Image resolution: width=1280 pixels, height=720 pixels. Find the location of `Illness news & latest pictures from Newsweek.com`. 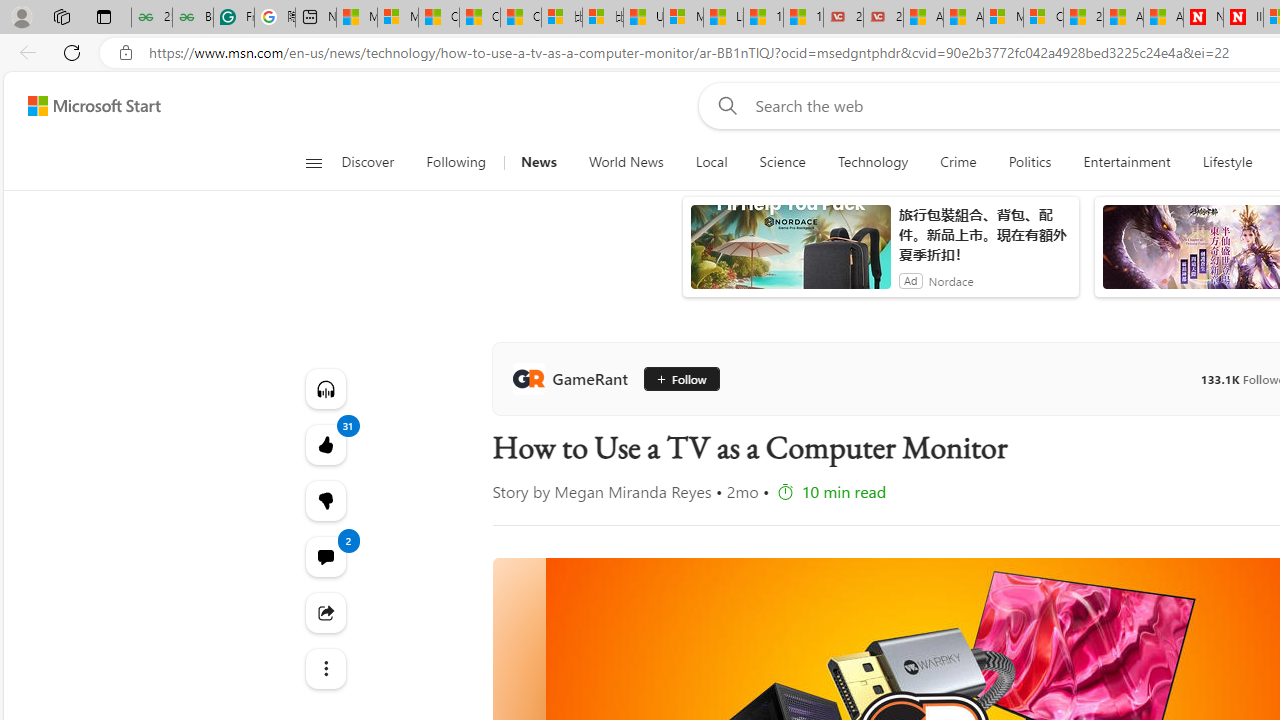

Illness news & latest pictures from Newsweek.com is located at coordinates (1243, 18).